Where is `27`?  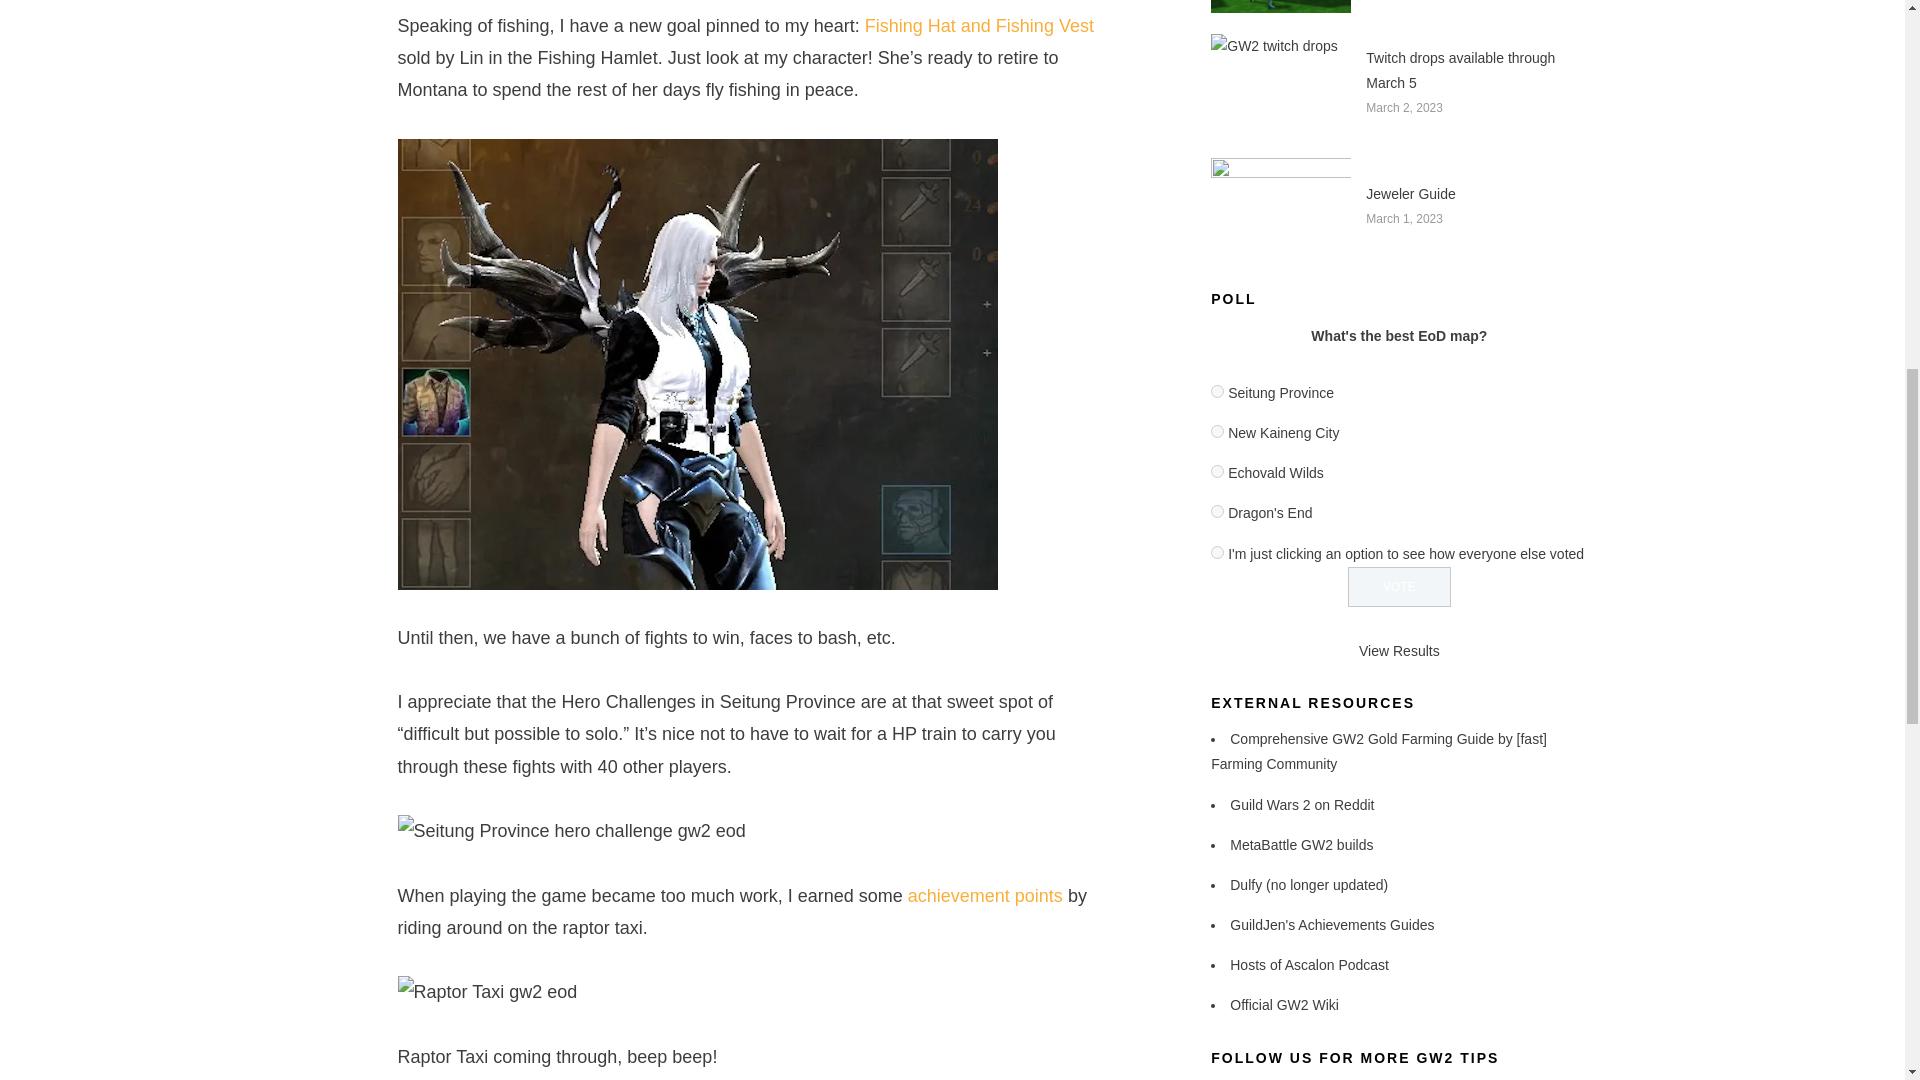 27 is located at coordinates (1218, 512).